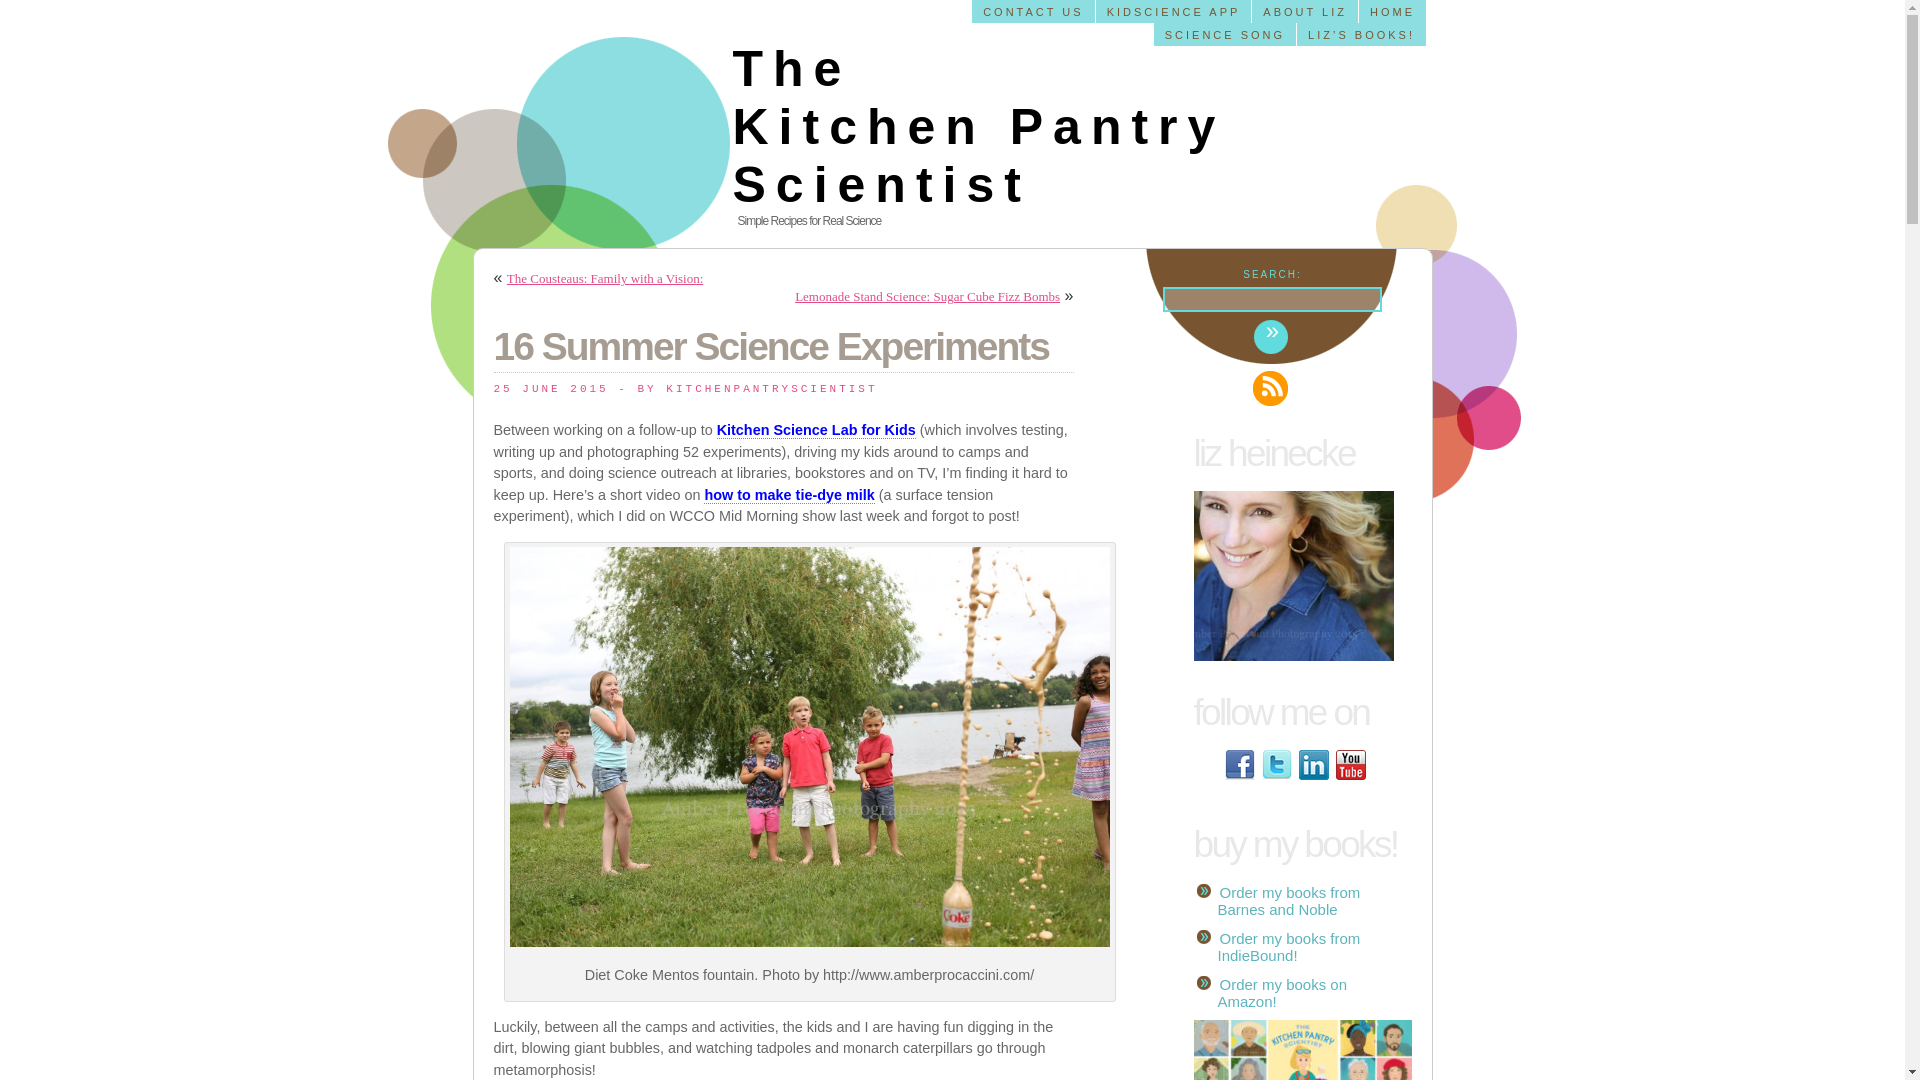 The image size is (1920, 1080). What do you see at coordinates (1270, 388) in the screenshot?
I see `Subscribe to our RSS` at bounding box center [1270, 388].